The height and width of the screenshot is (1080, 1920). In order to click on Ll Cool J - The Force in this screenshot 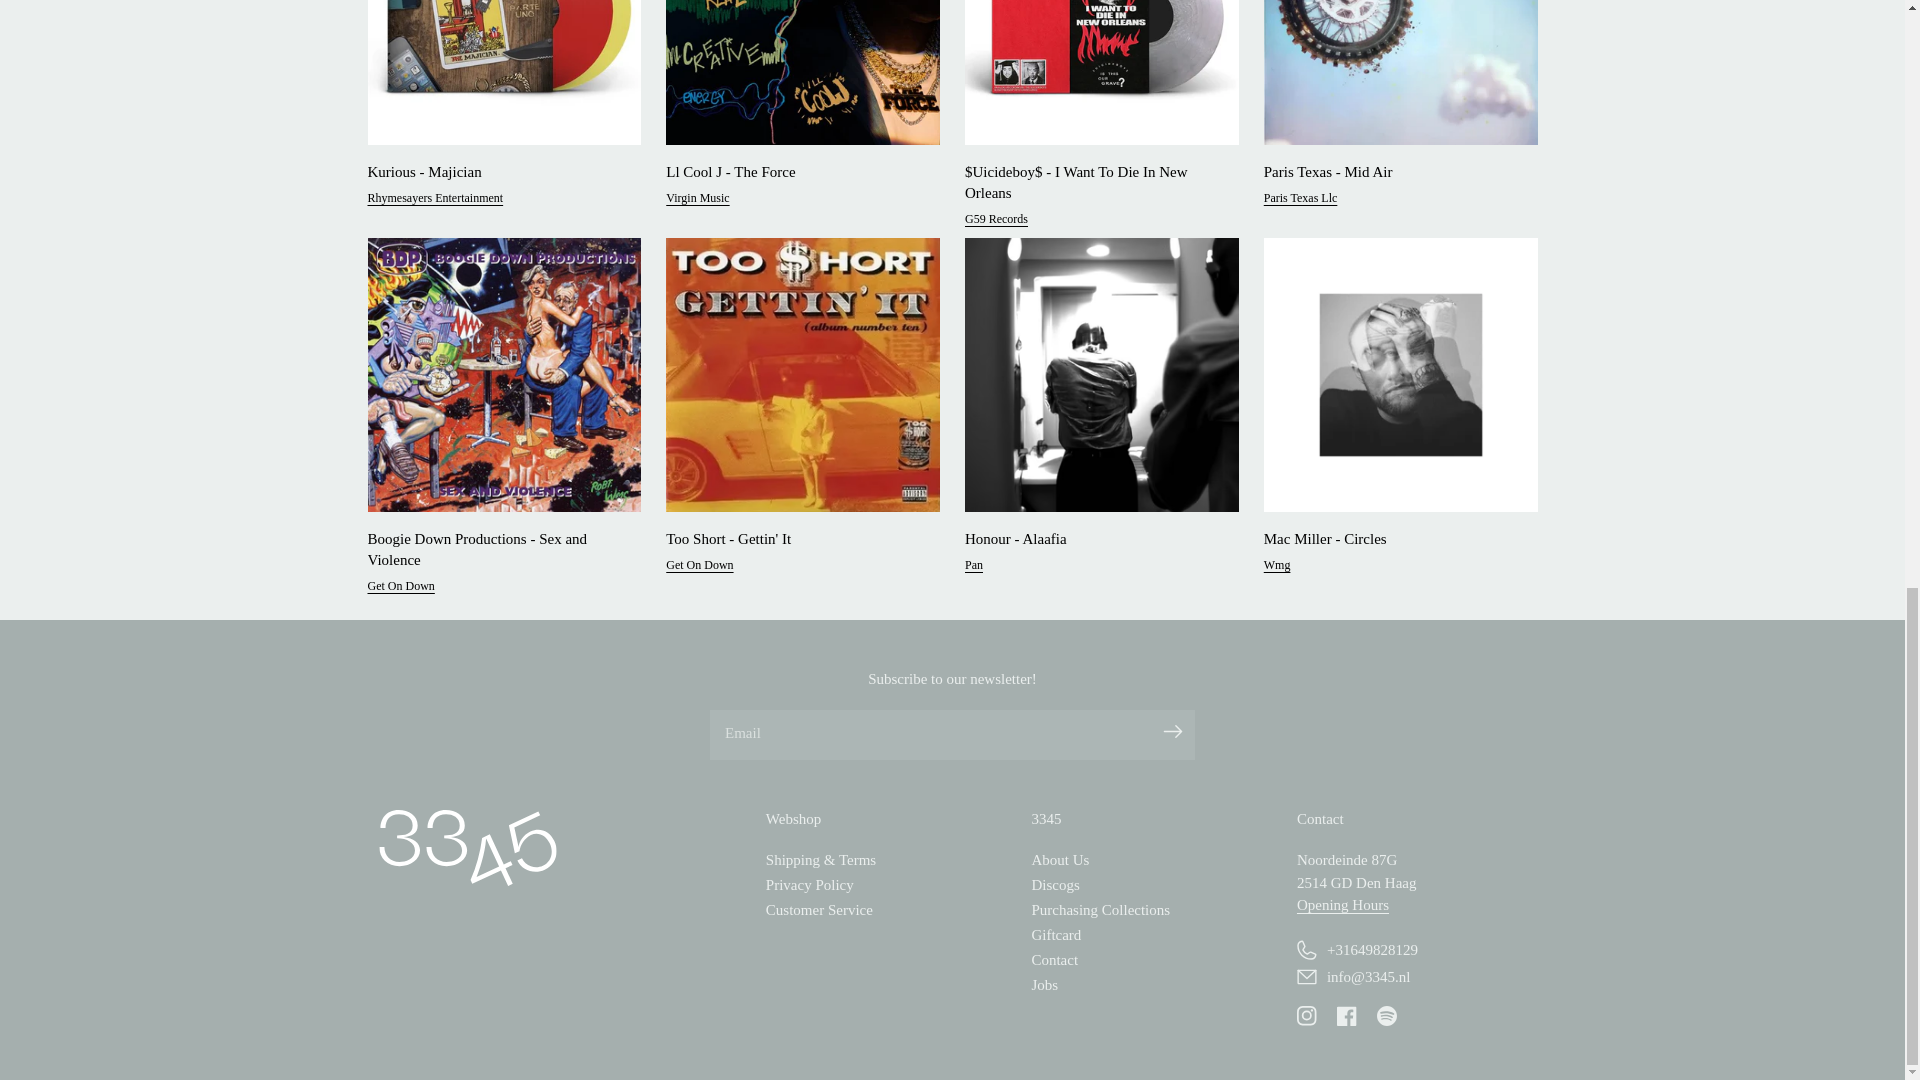, I will do `click(796, 172)`.